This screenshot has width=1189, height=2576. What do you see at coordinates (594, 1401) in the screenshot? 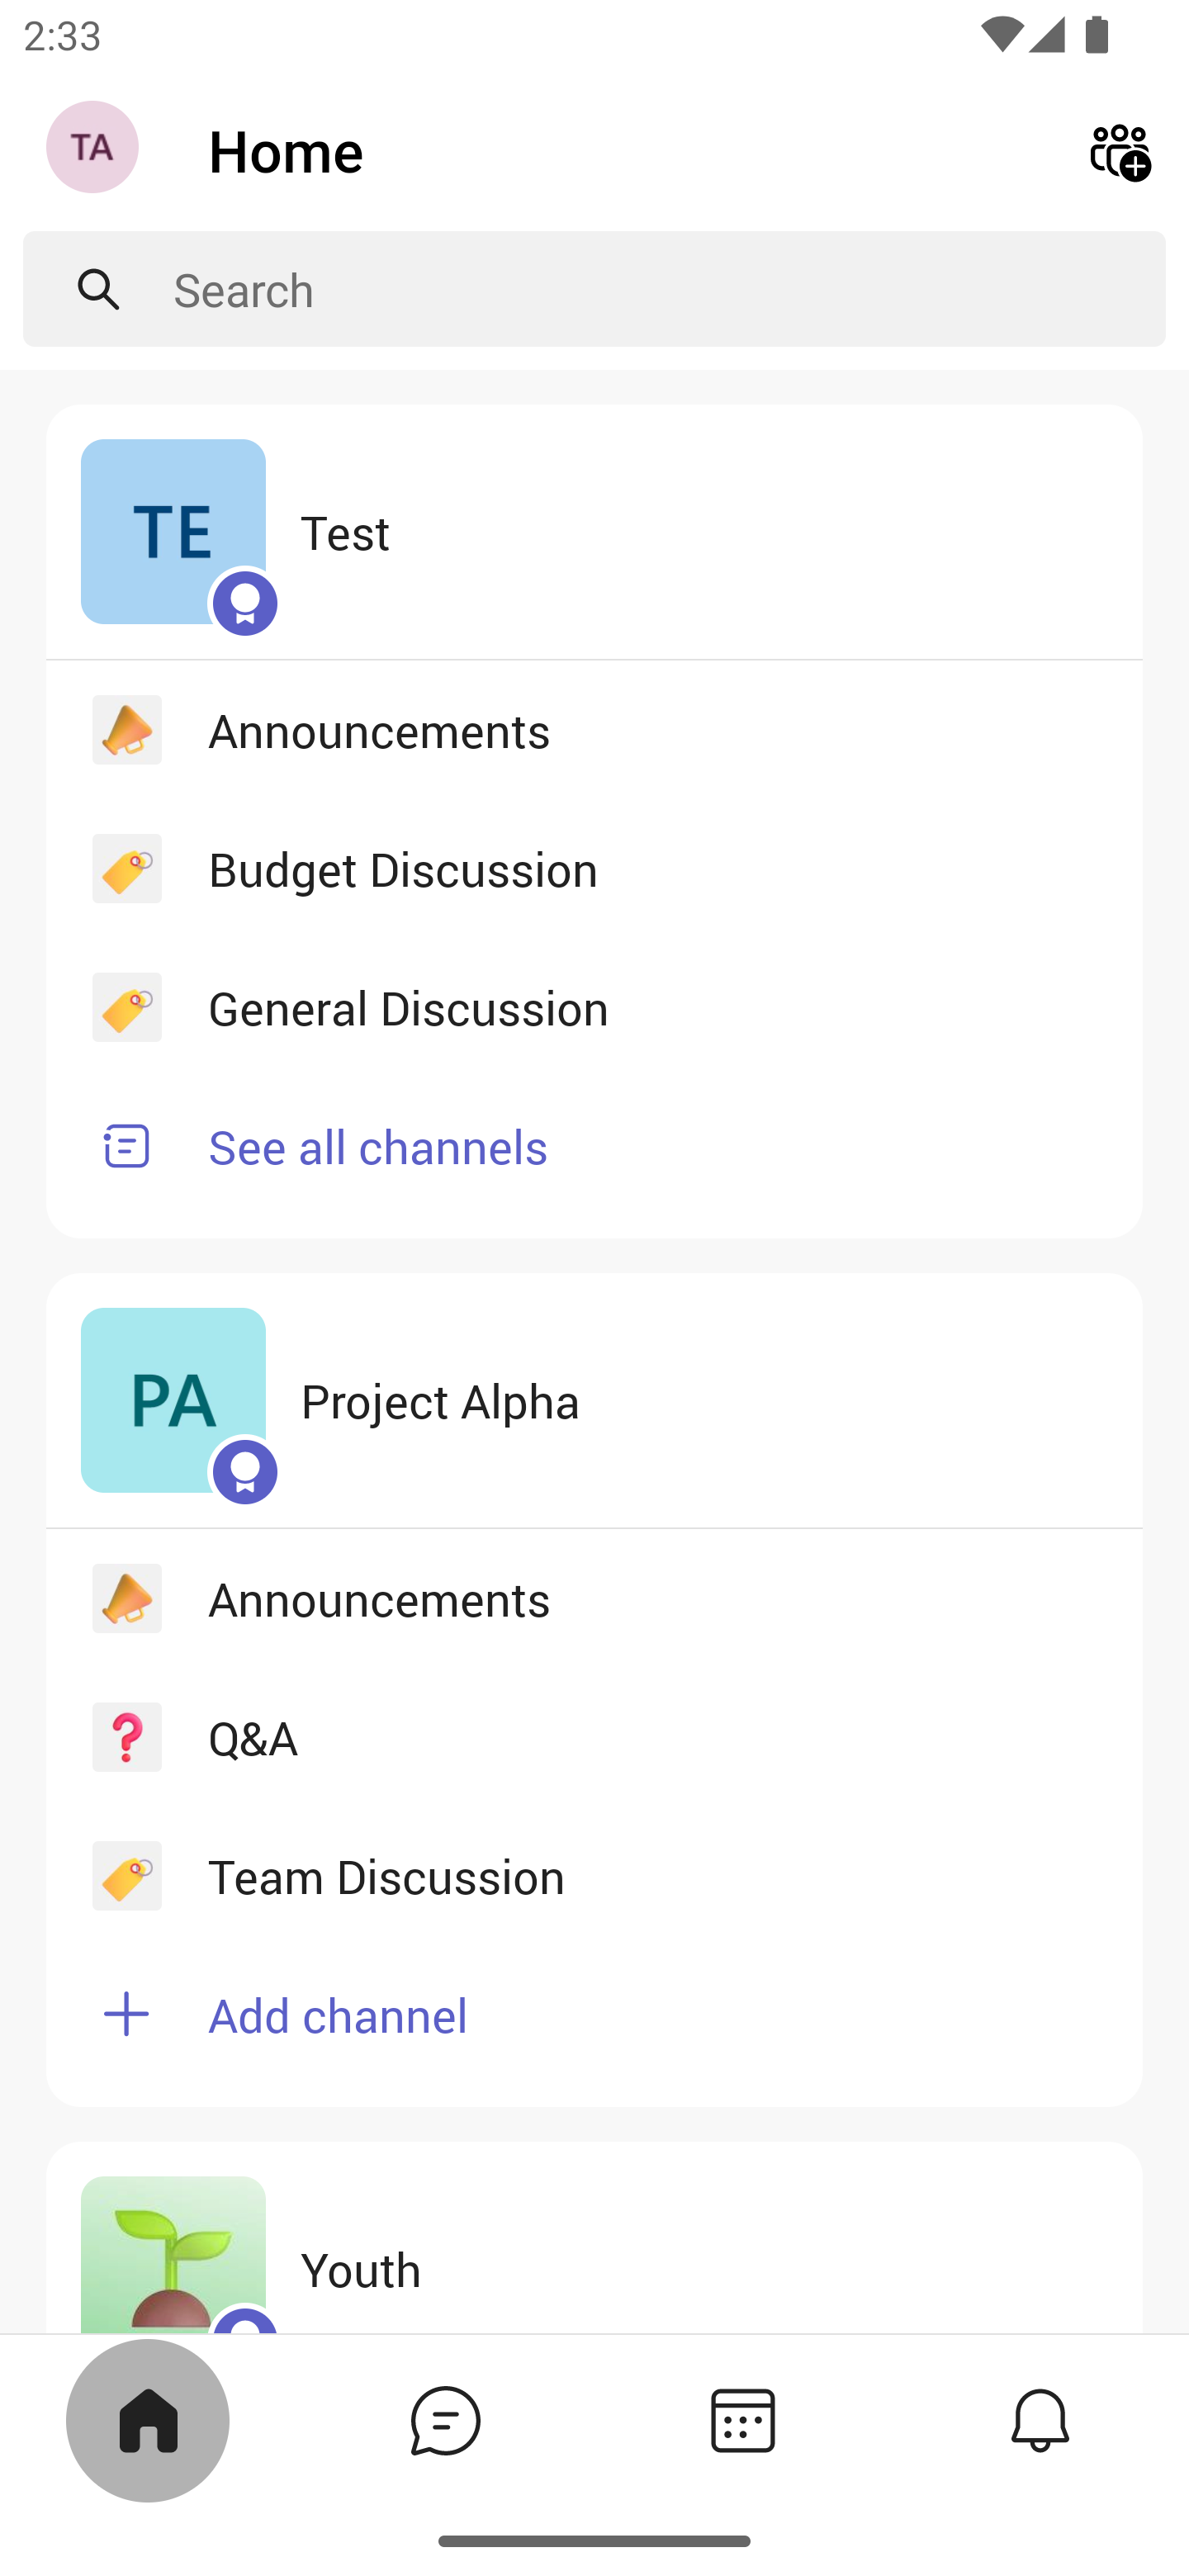
I see `Project Alpha Community. Project Alpha` at bounding box center [594, 1401].